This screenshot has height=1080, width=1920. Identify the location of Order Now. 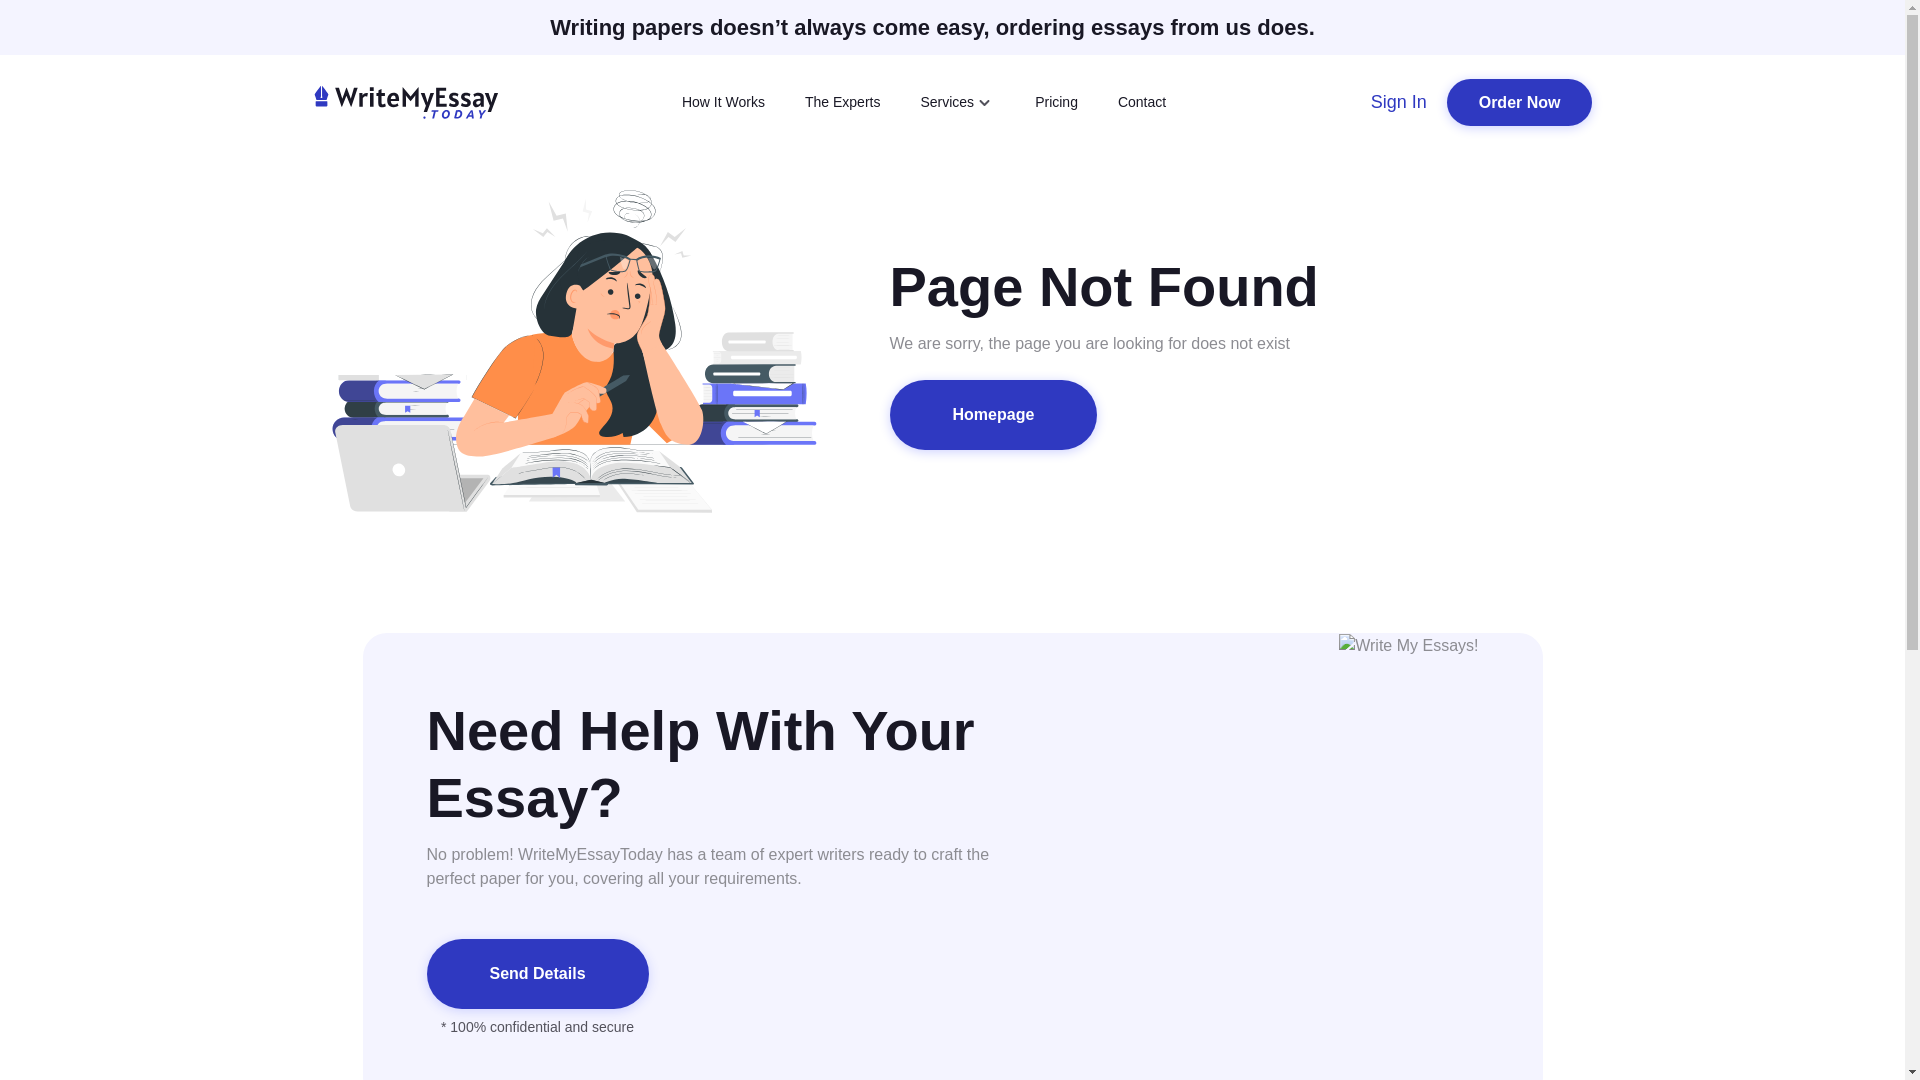
(1520, 102).